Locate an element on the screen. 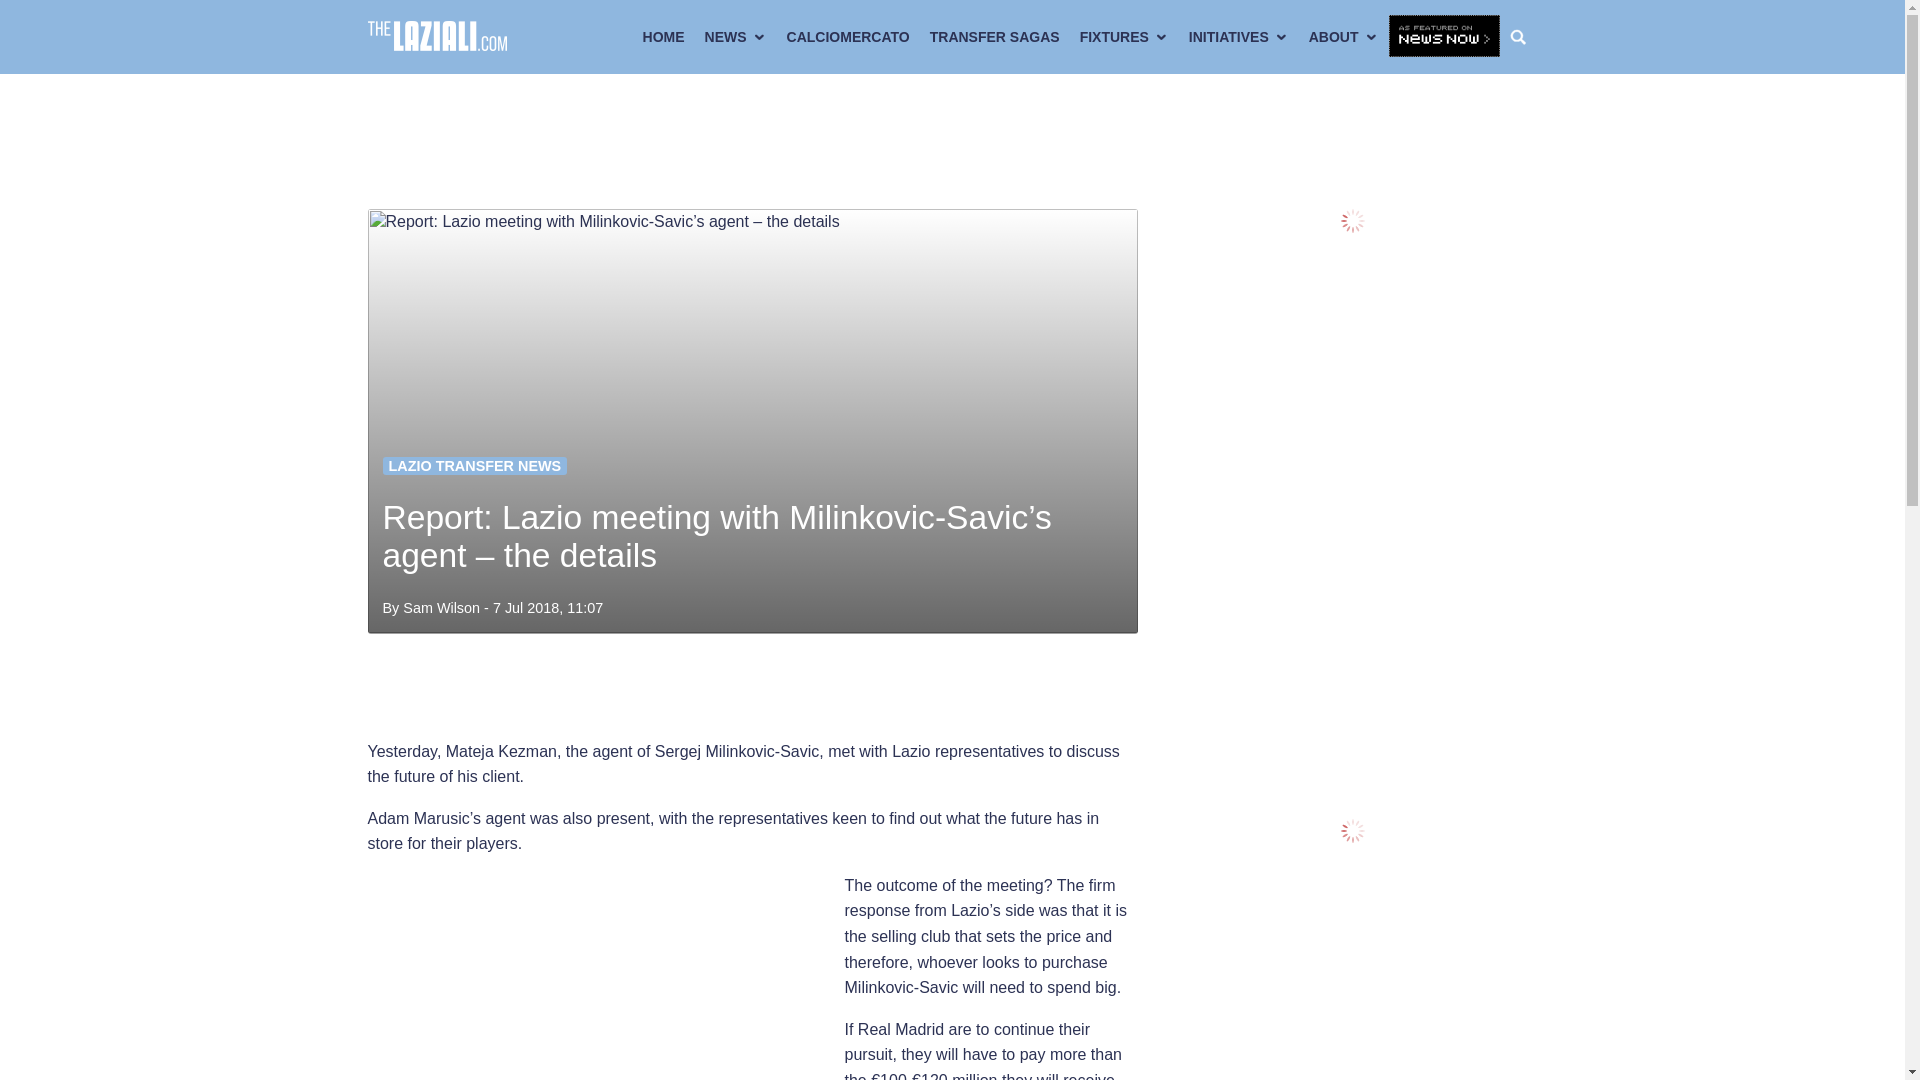 The image size is (1920, 1080). Latest Lazio Transfer News News is located at coordinates (474, 466).